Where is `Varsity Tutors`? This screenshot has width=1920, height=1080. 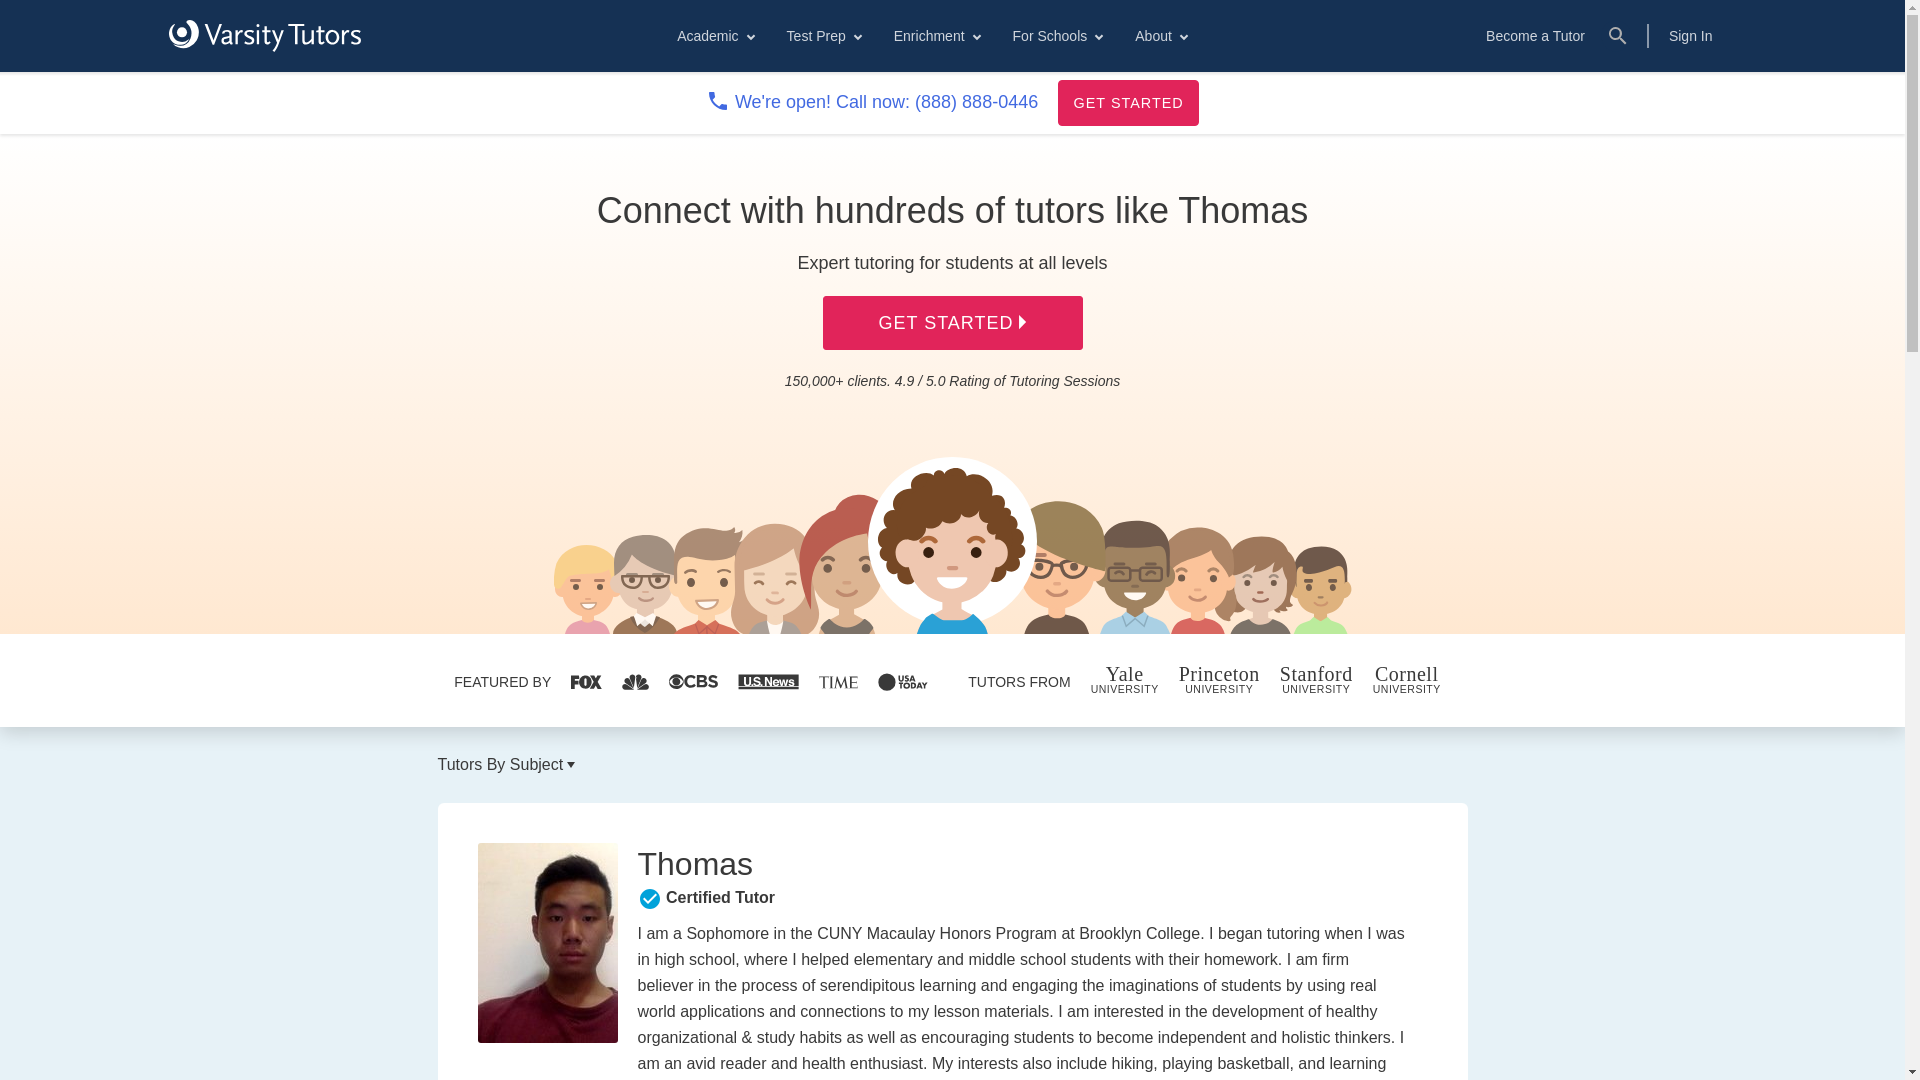 Varsity Tutors is located at coordinates (264, 35).